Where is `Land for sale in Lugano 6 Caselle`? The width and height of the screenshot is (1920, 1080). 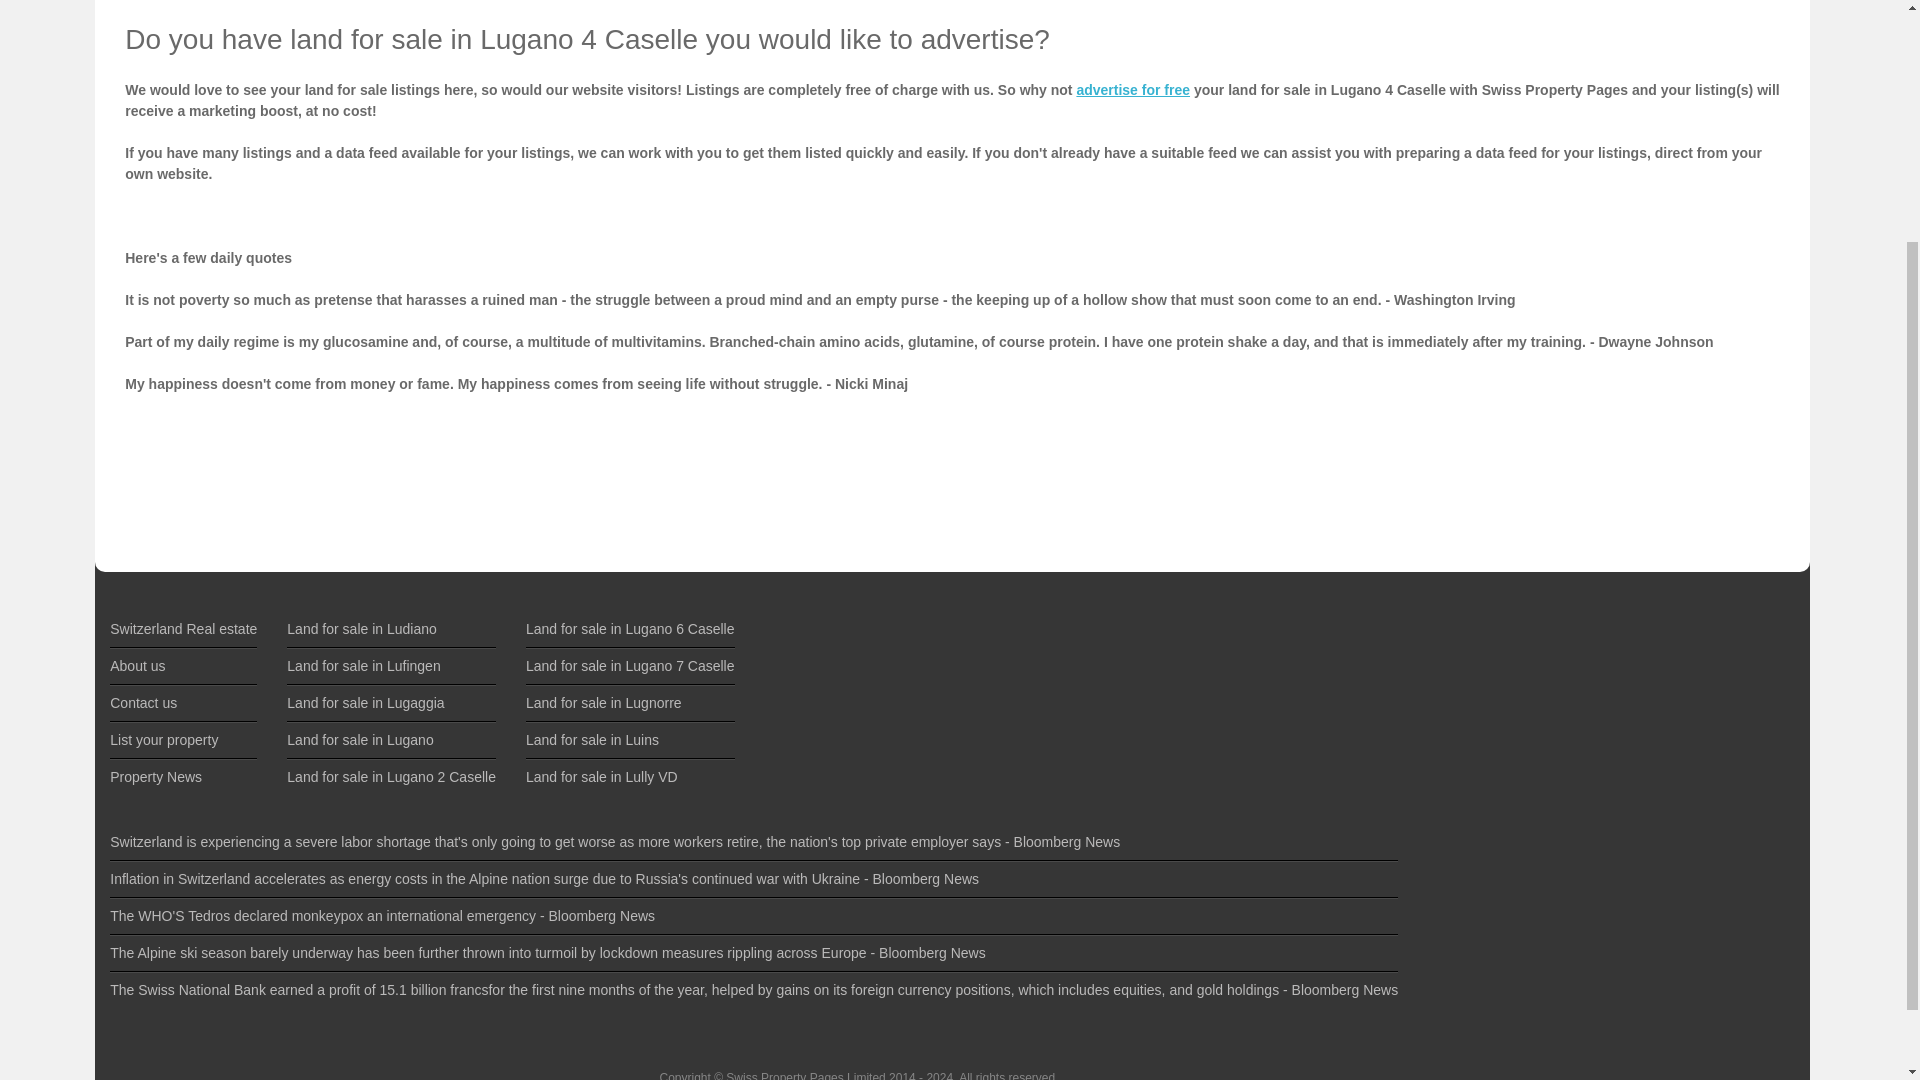 Land for sale in Lugano 6 Caselle is located at coordinates (630, 629).